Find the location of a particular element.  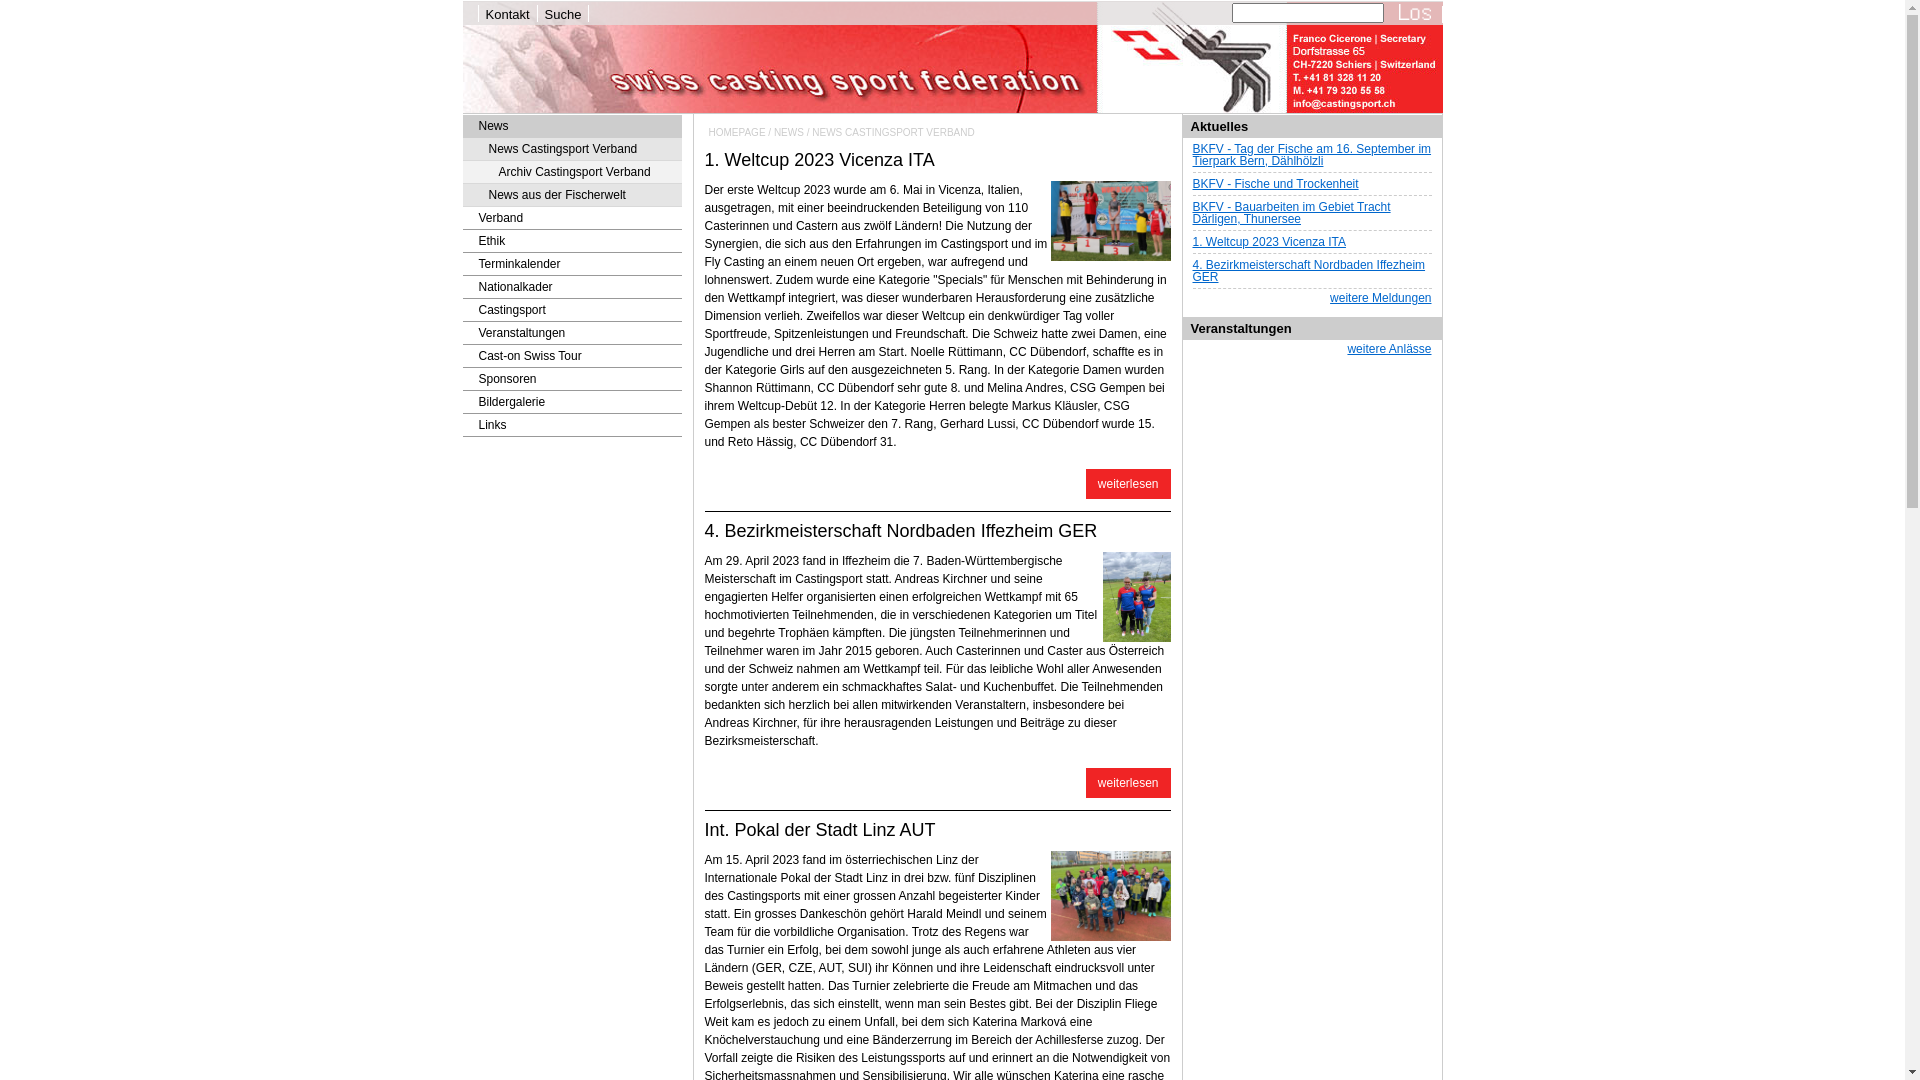

Veranstaltungen is located at coordinates (1240, 328).